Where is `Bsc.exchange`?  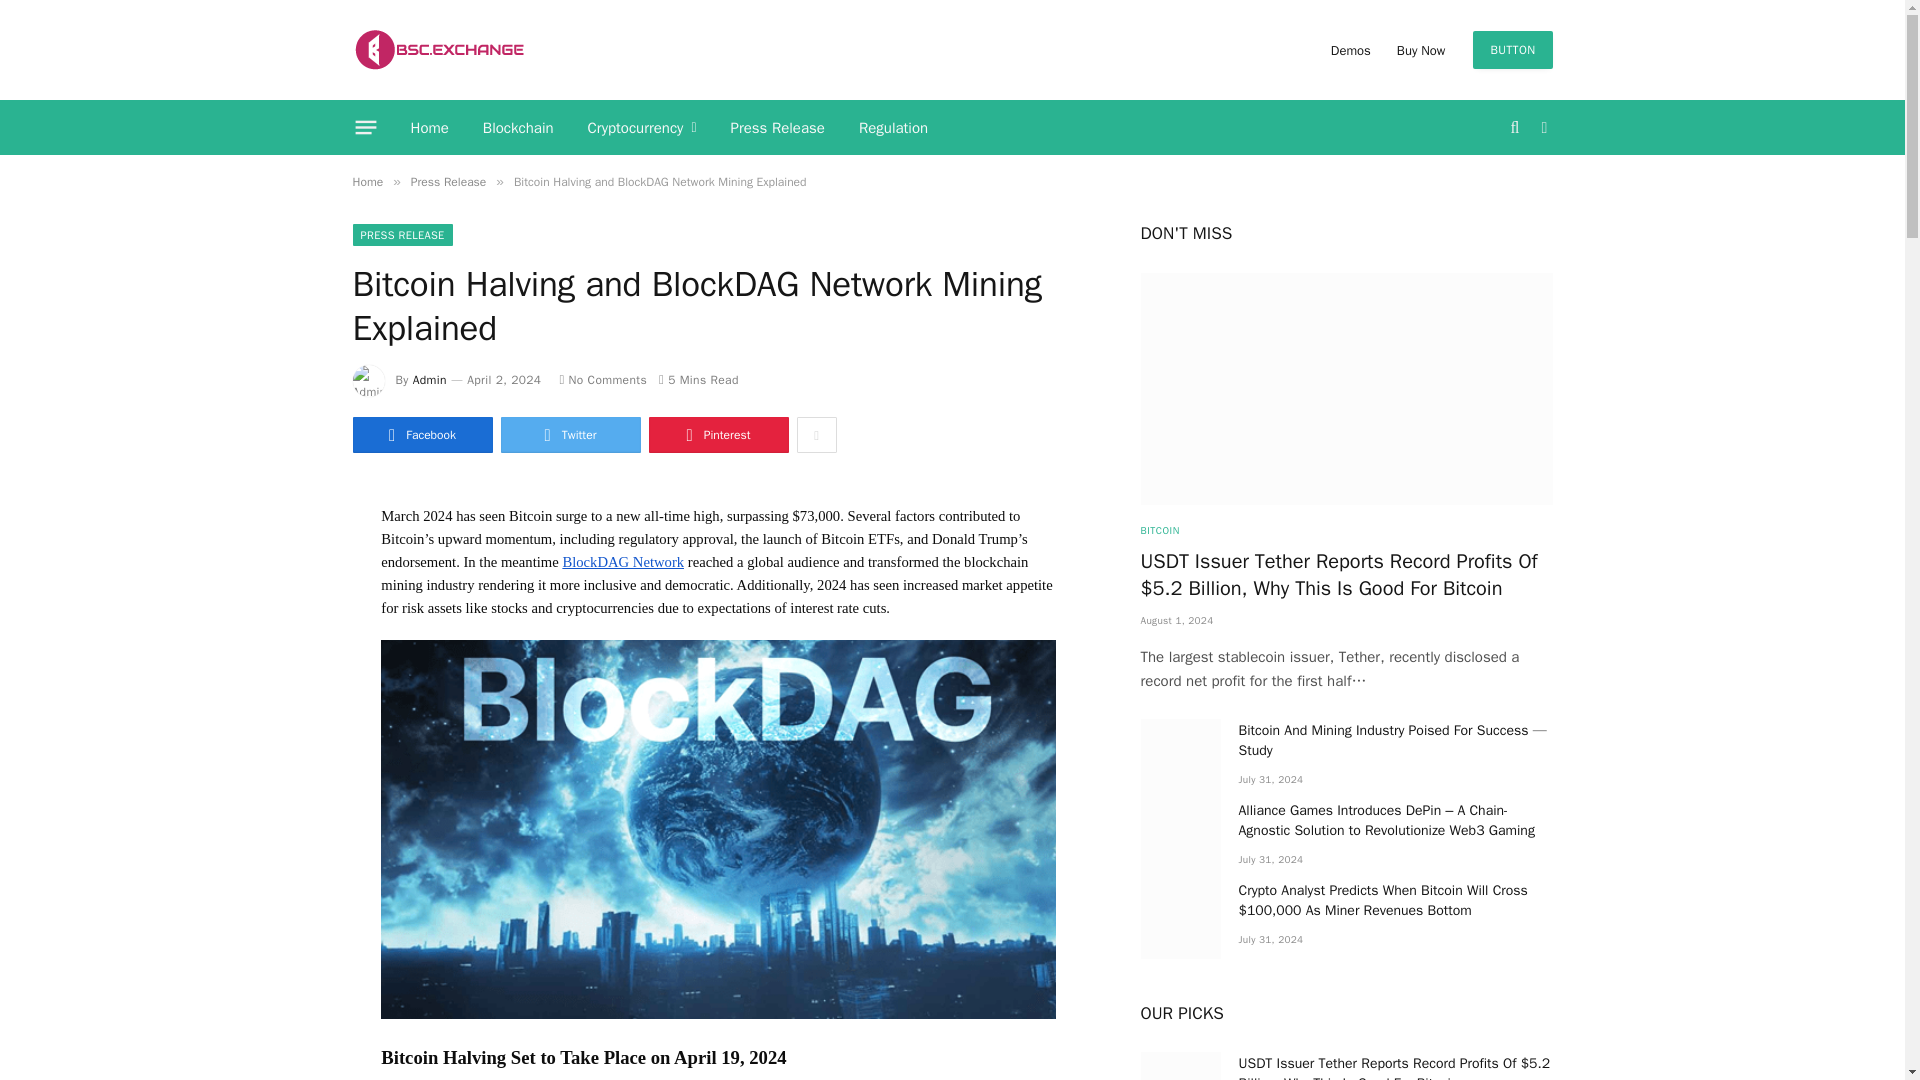
Bsc.exchange is located at coordinates (438, 50).